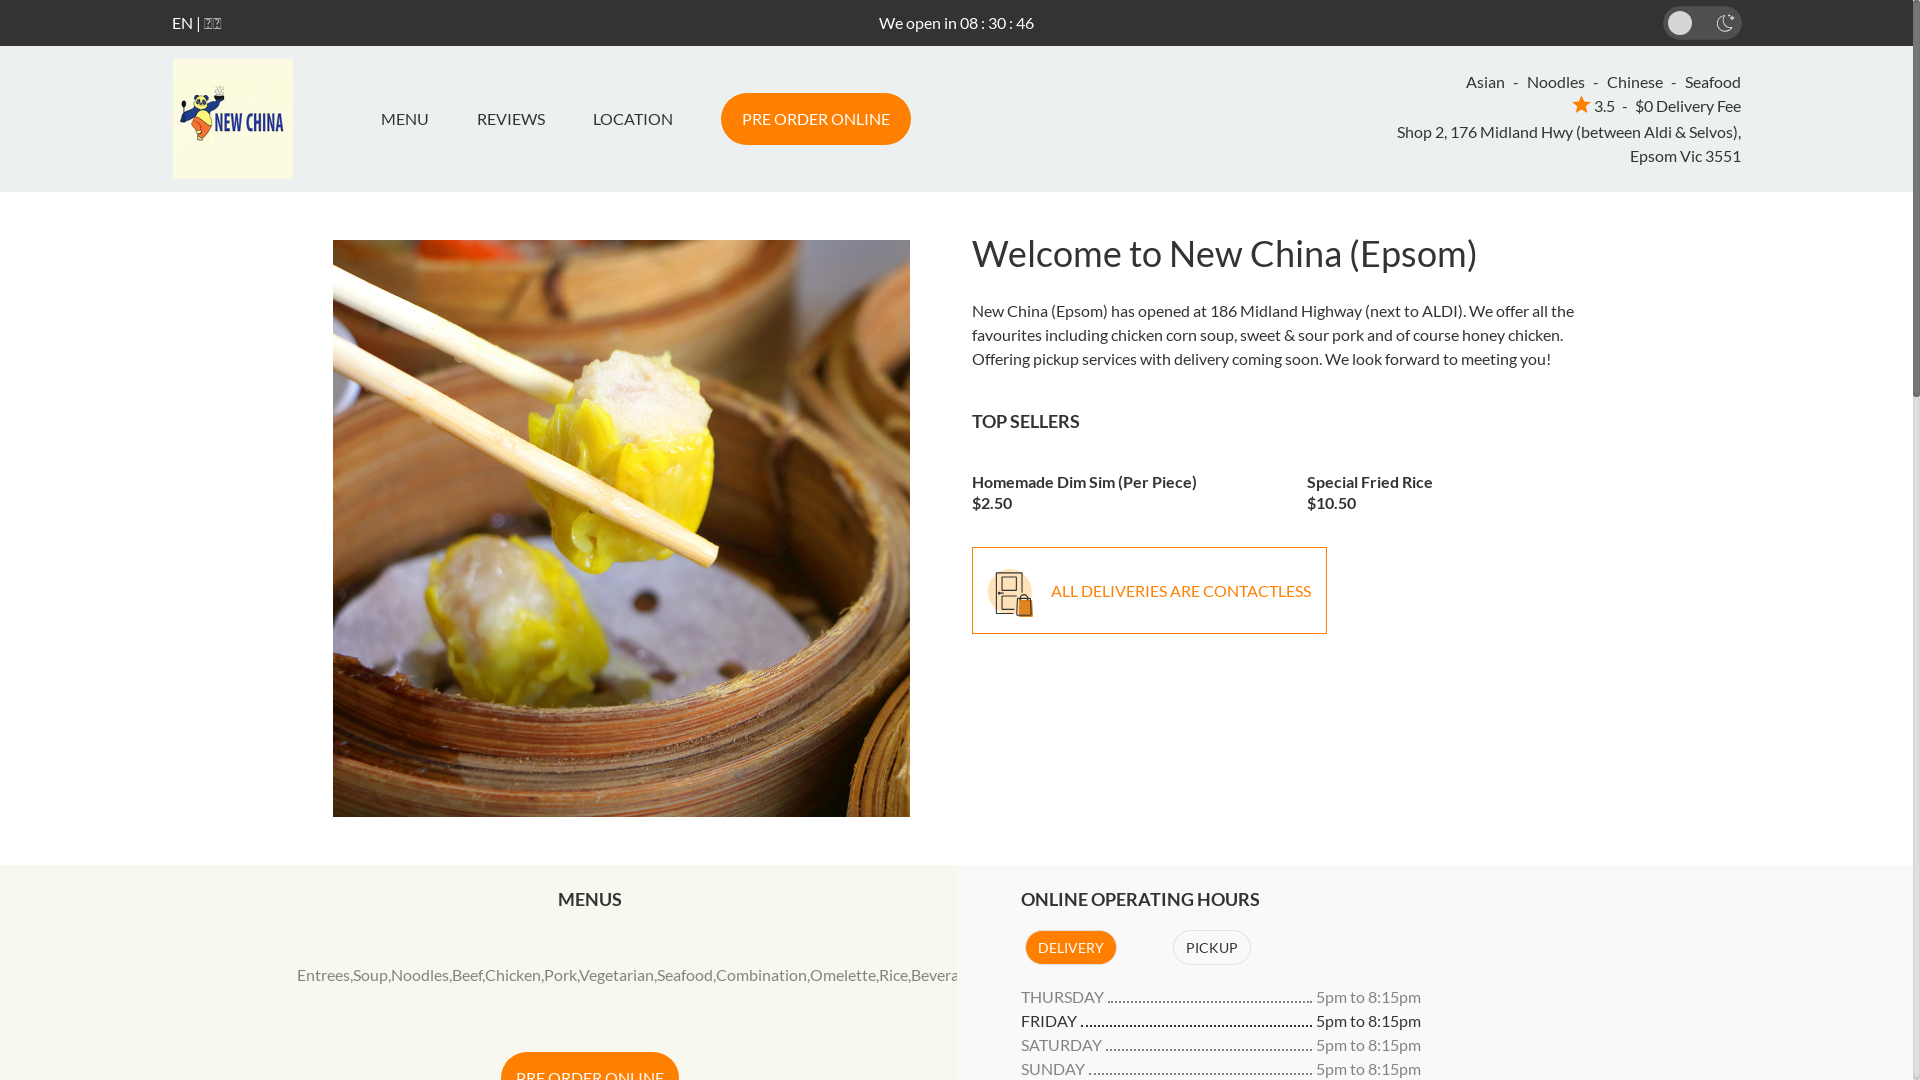 This screenshot has height=1080, width=1920. What do you see at coordinates (685, 974) in the screenshot?
I see `Seafood` at bounding box center [685, 974].